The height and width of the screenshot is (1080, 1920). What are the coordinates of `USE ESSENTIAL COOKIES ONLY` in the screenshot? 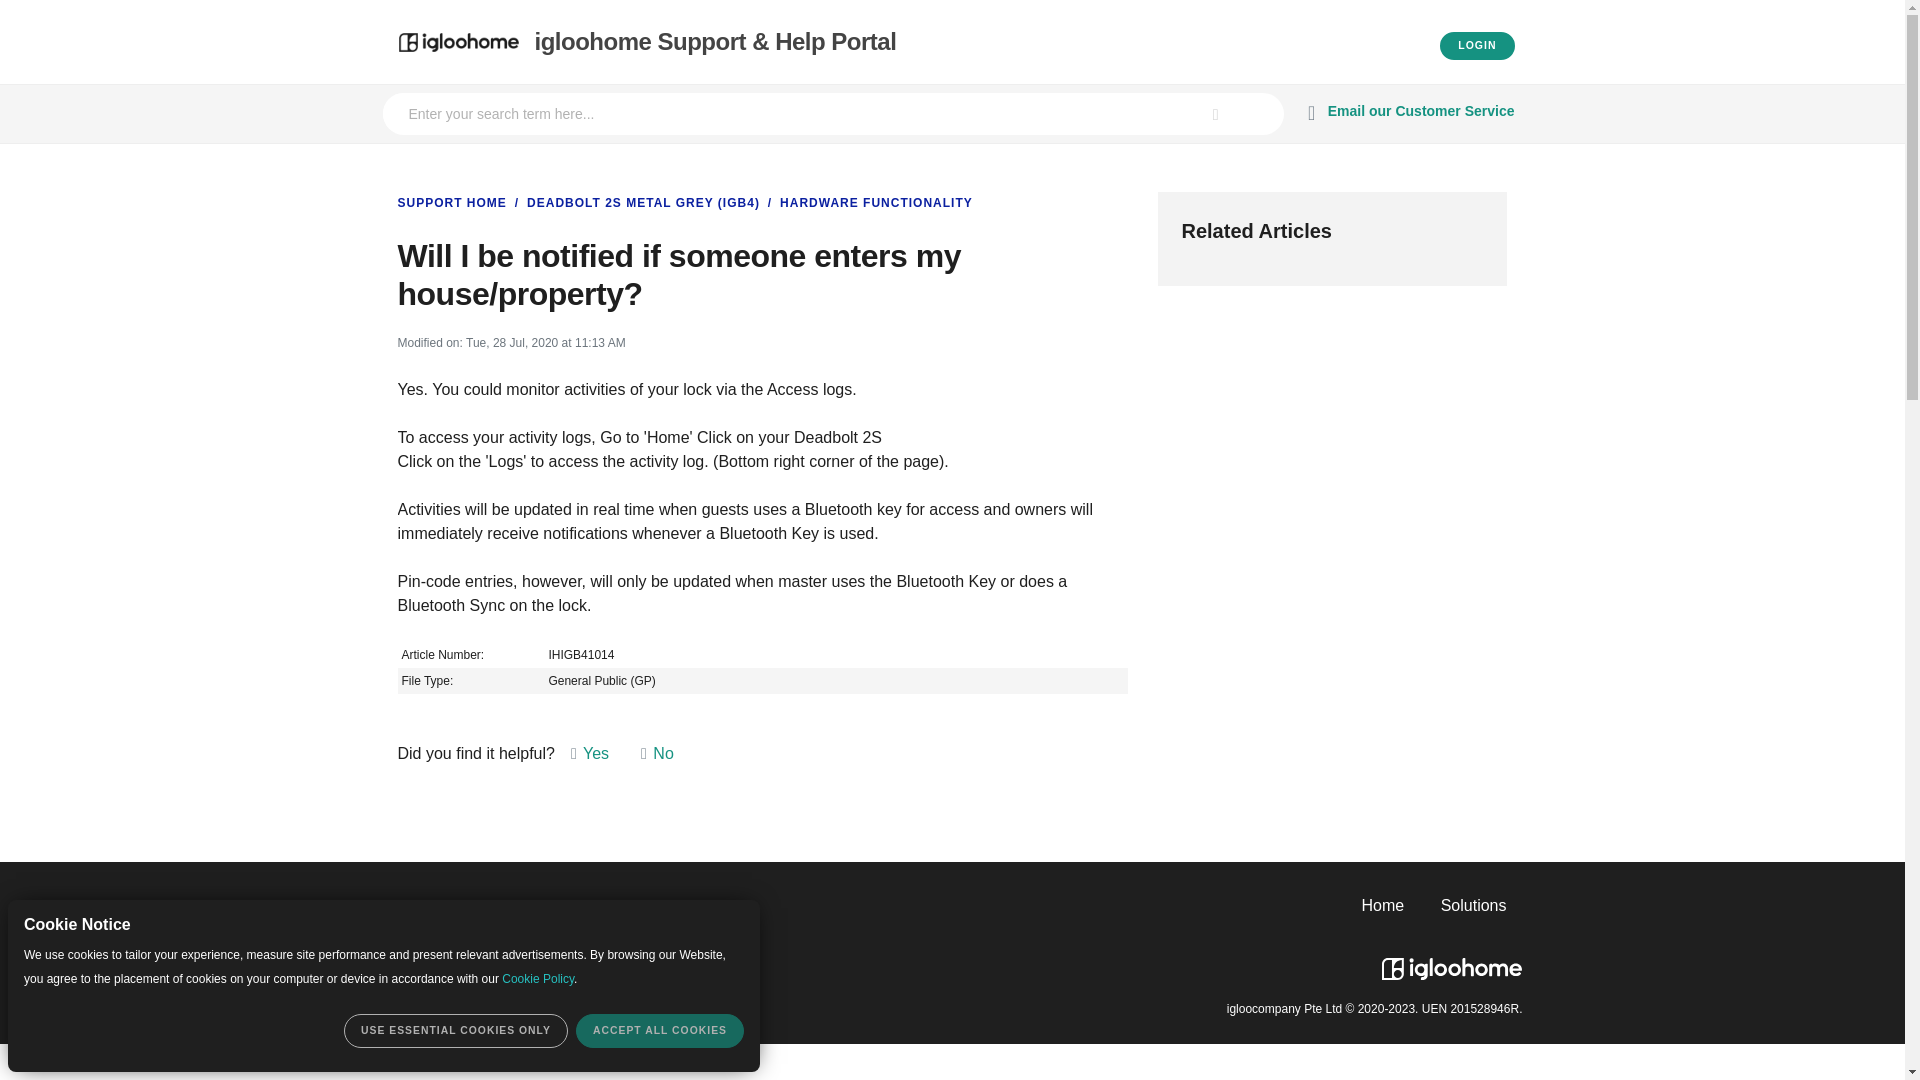 It's located at (456, 1030).